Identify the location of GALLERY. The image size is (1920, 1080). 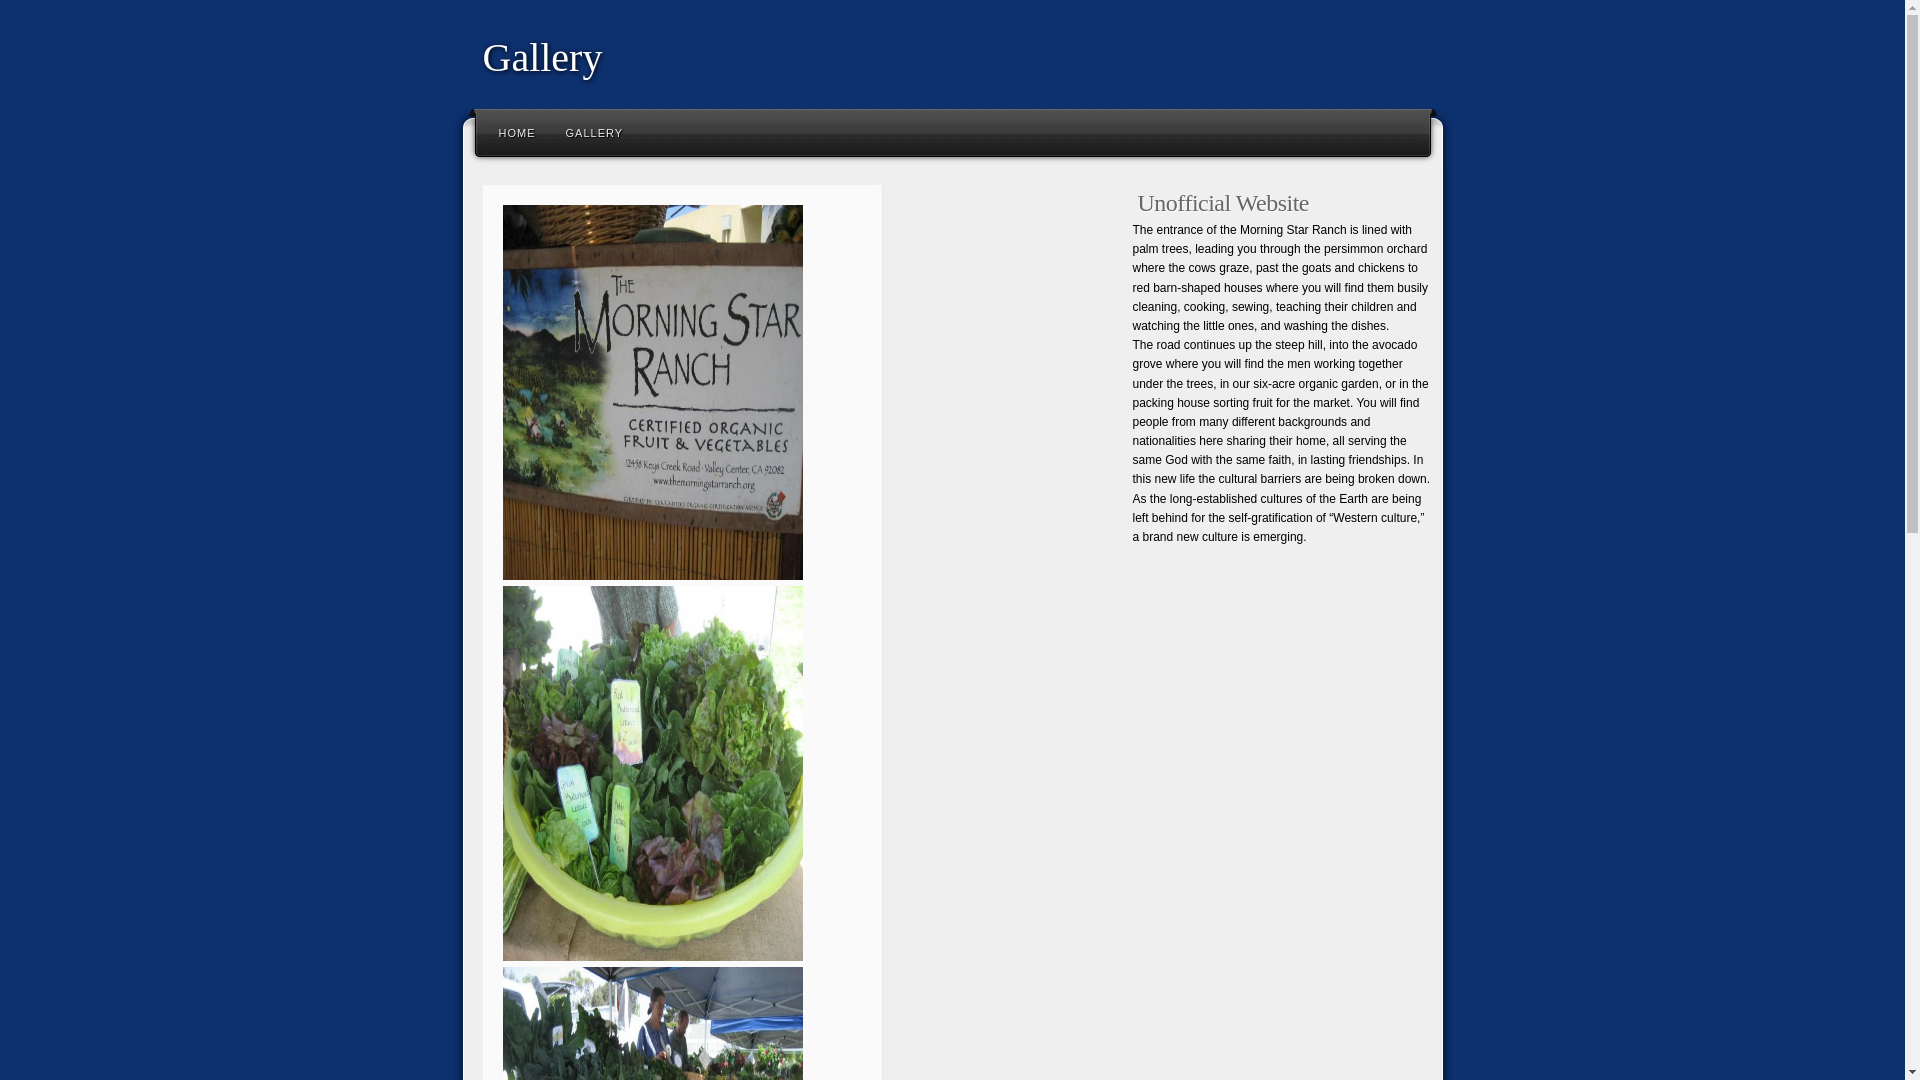
(593, 132).